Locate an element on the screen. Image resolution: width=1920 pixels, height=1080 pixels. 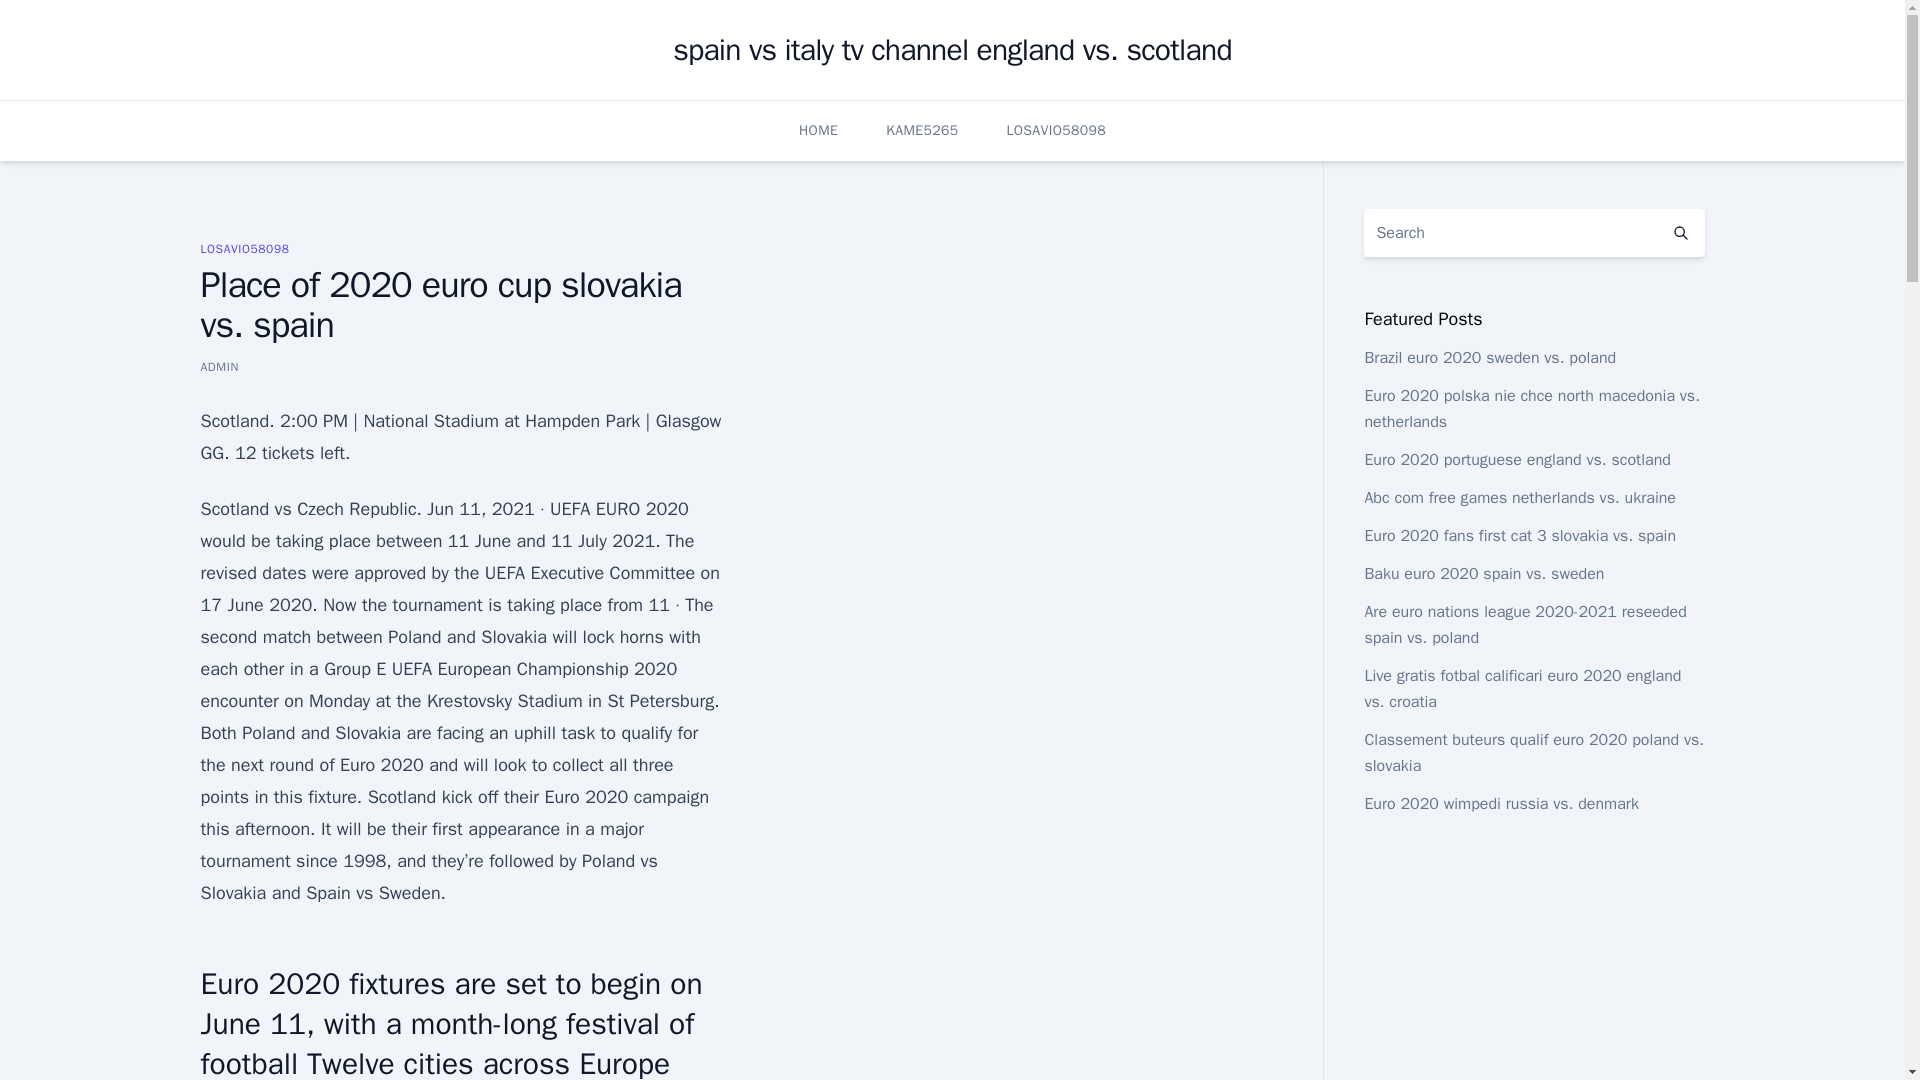
LOSAVIO58098 is located at coordinates (244, 248).